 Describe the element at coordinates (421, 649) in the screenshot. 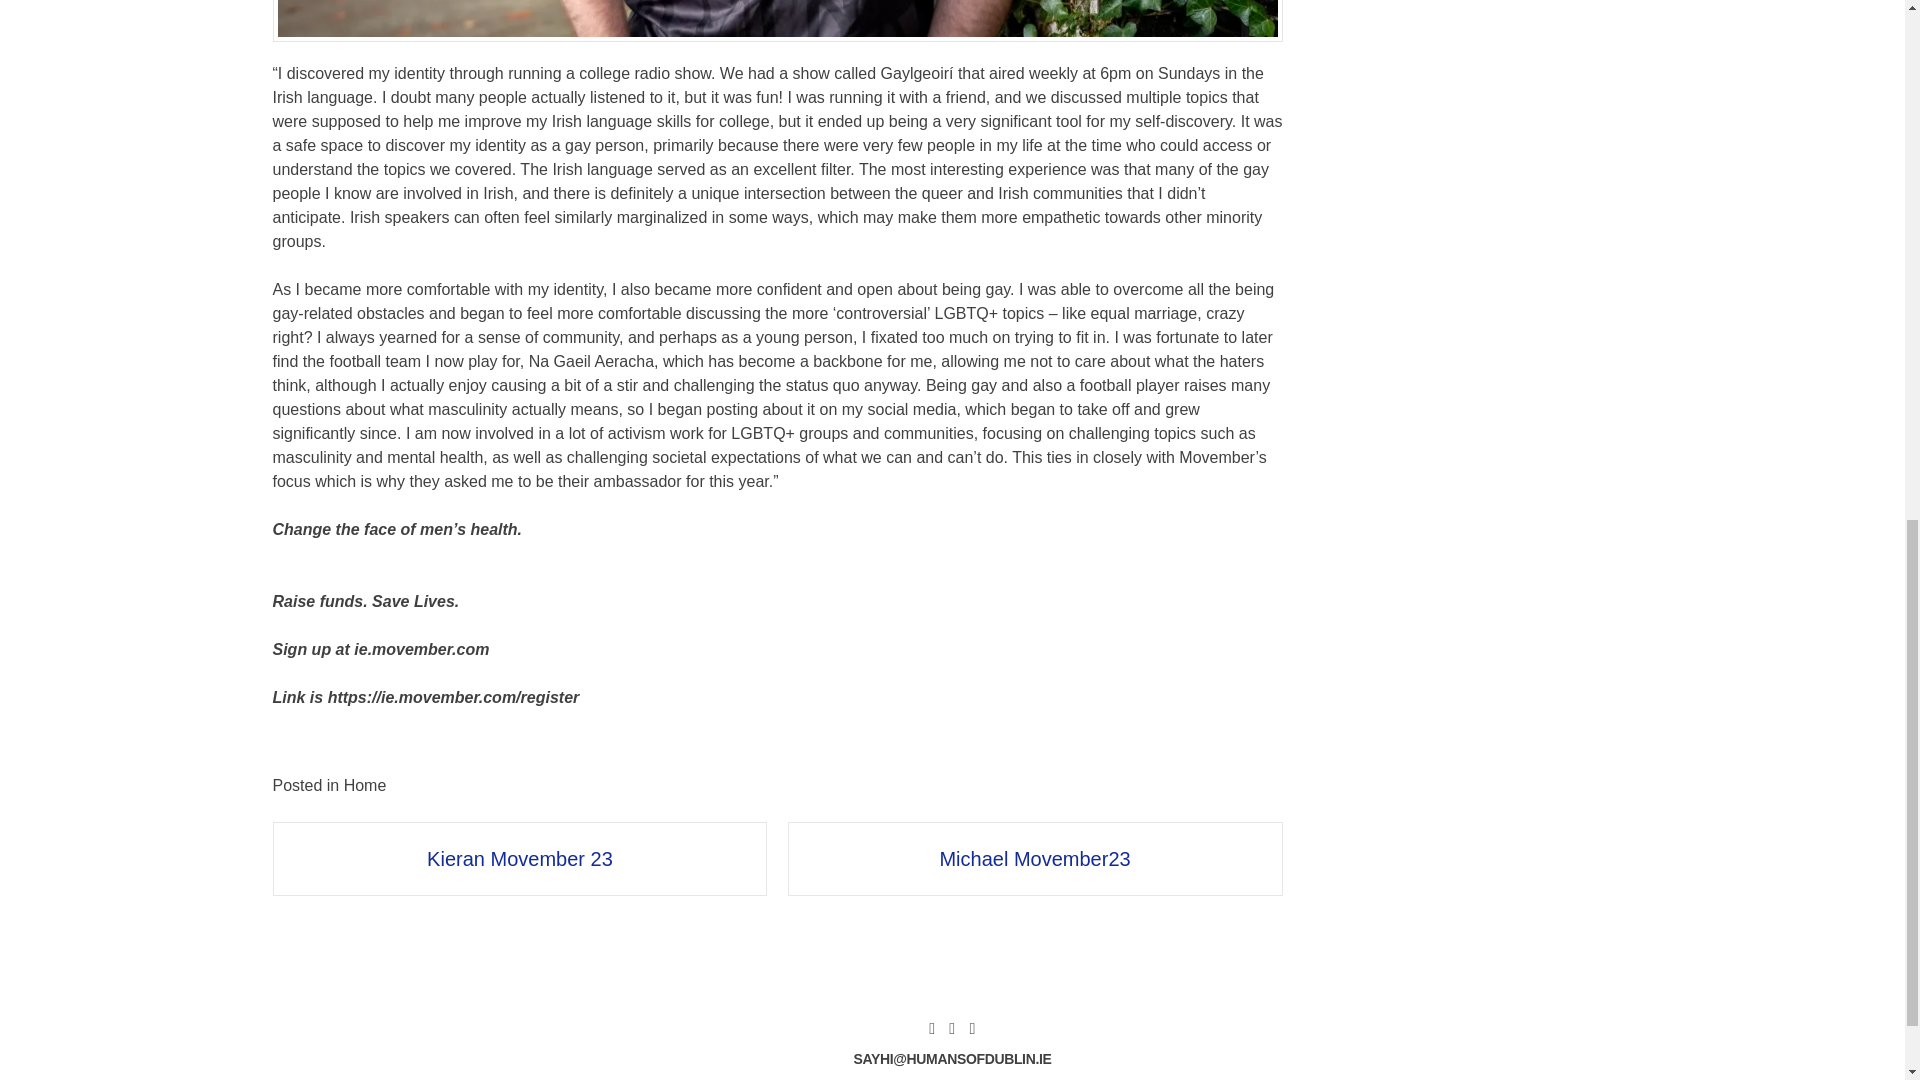

I see `ie.movember.com` at that location.